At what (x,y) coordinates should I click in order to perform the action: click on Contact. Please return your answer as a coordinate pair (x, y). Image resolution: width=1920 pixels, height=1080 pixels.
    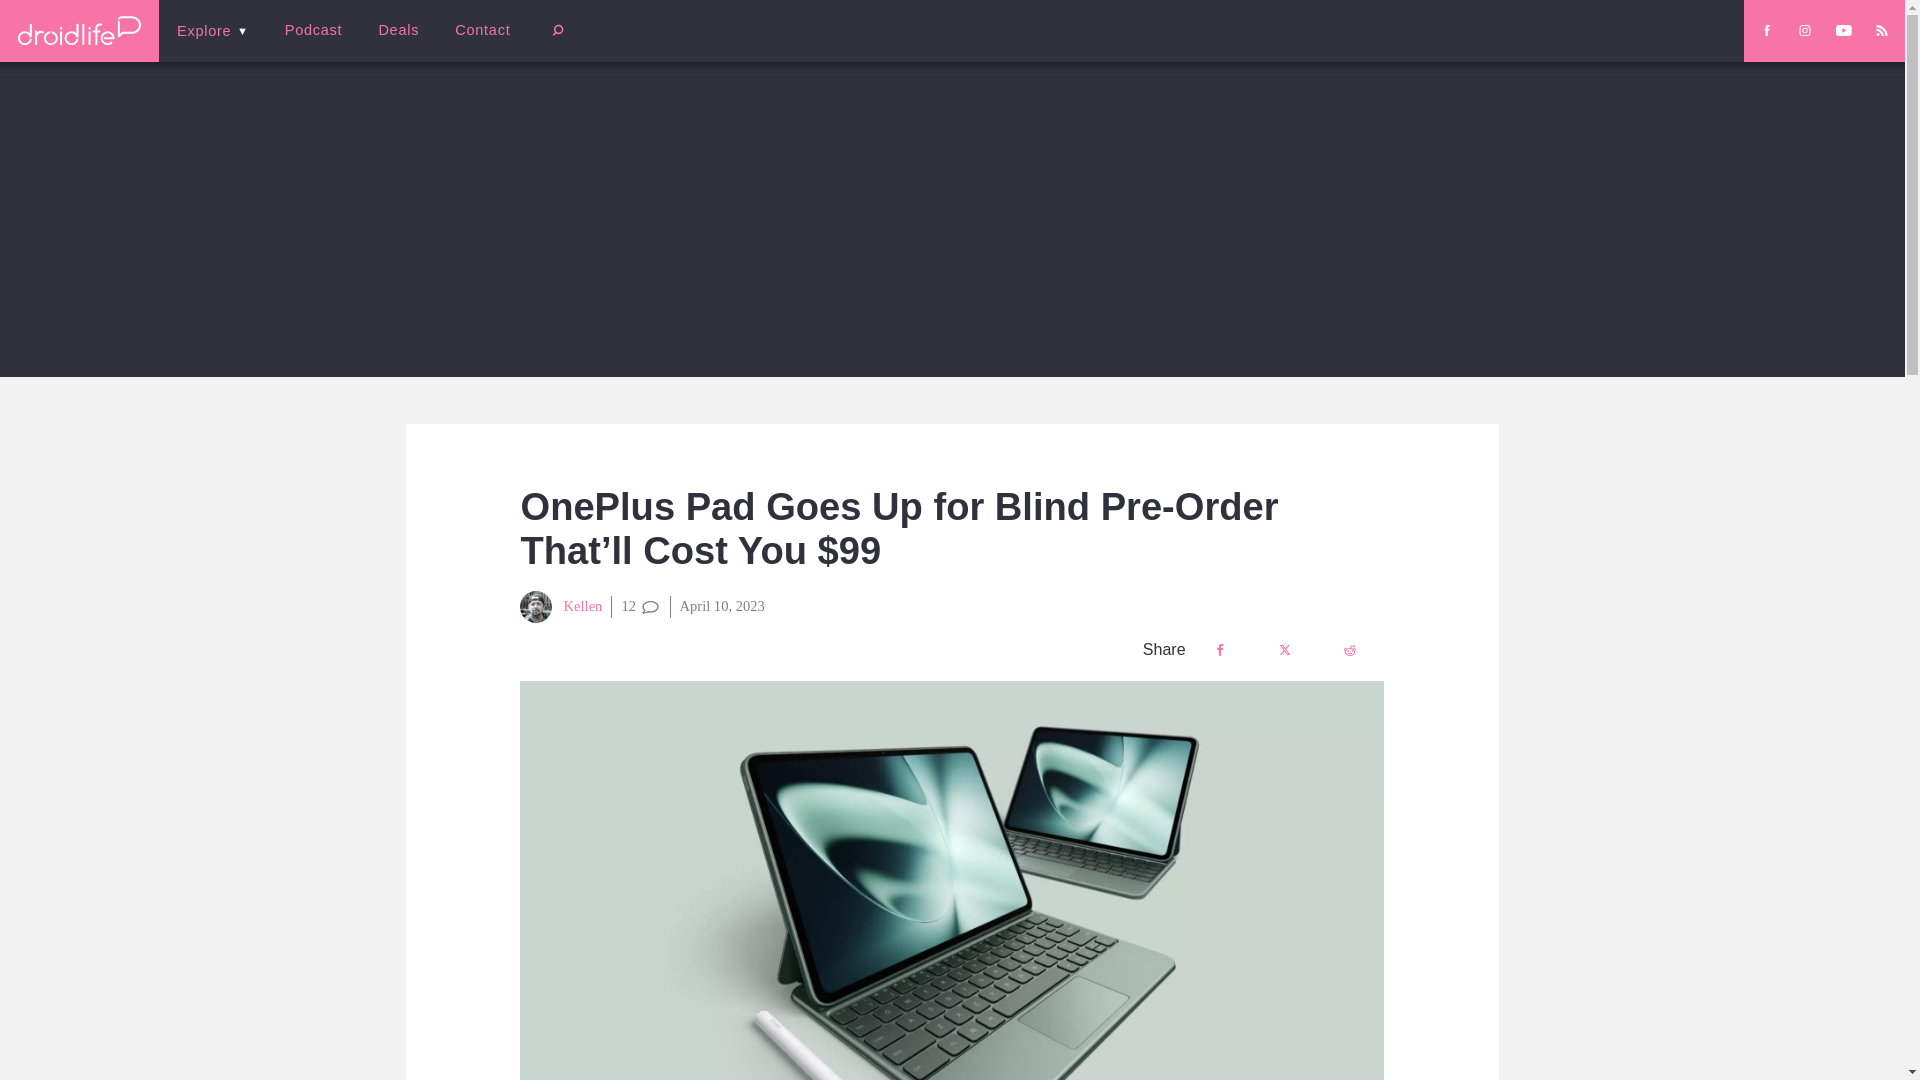
    Looking at the image, I should click on (482, 30).